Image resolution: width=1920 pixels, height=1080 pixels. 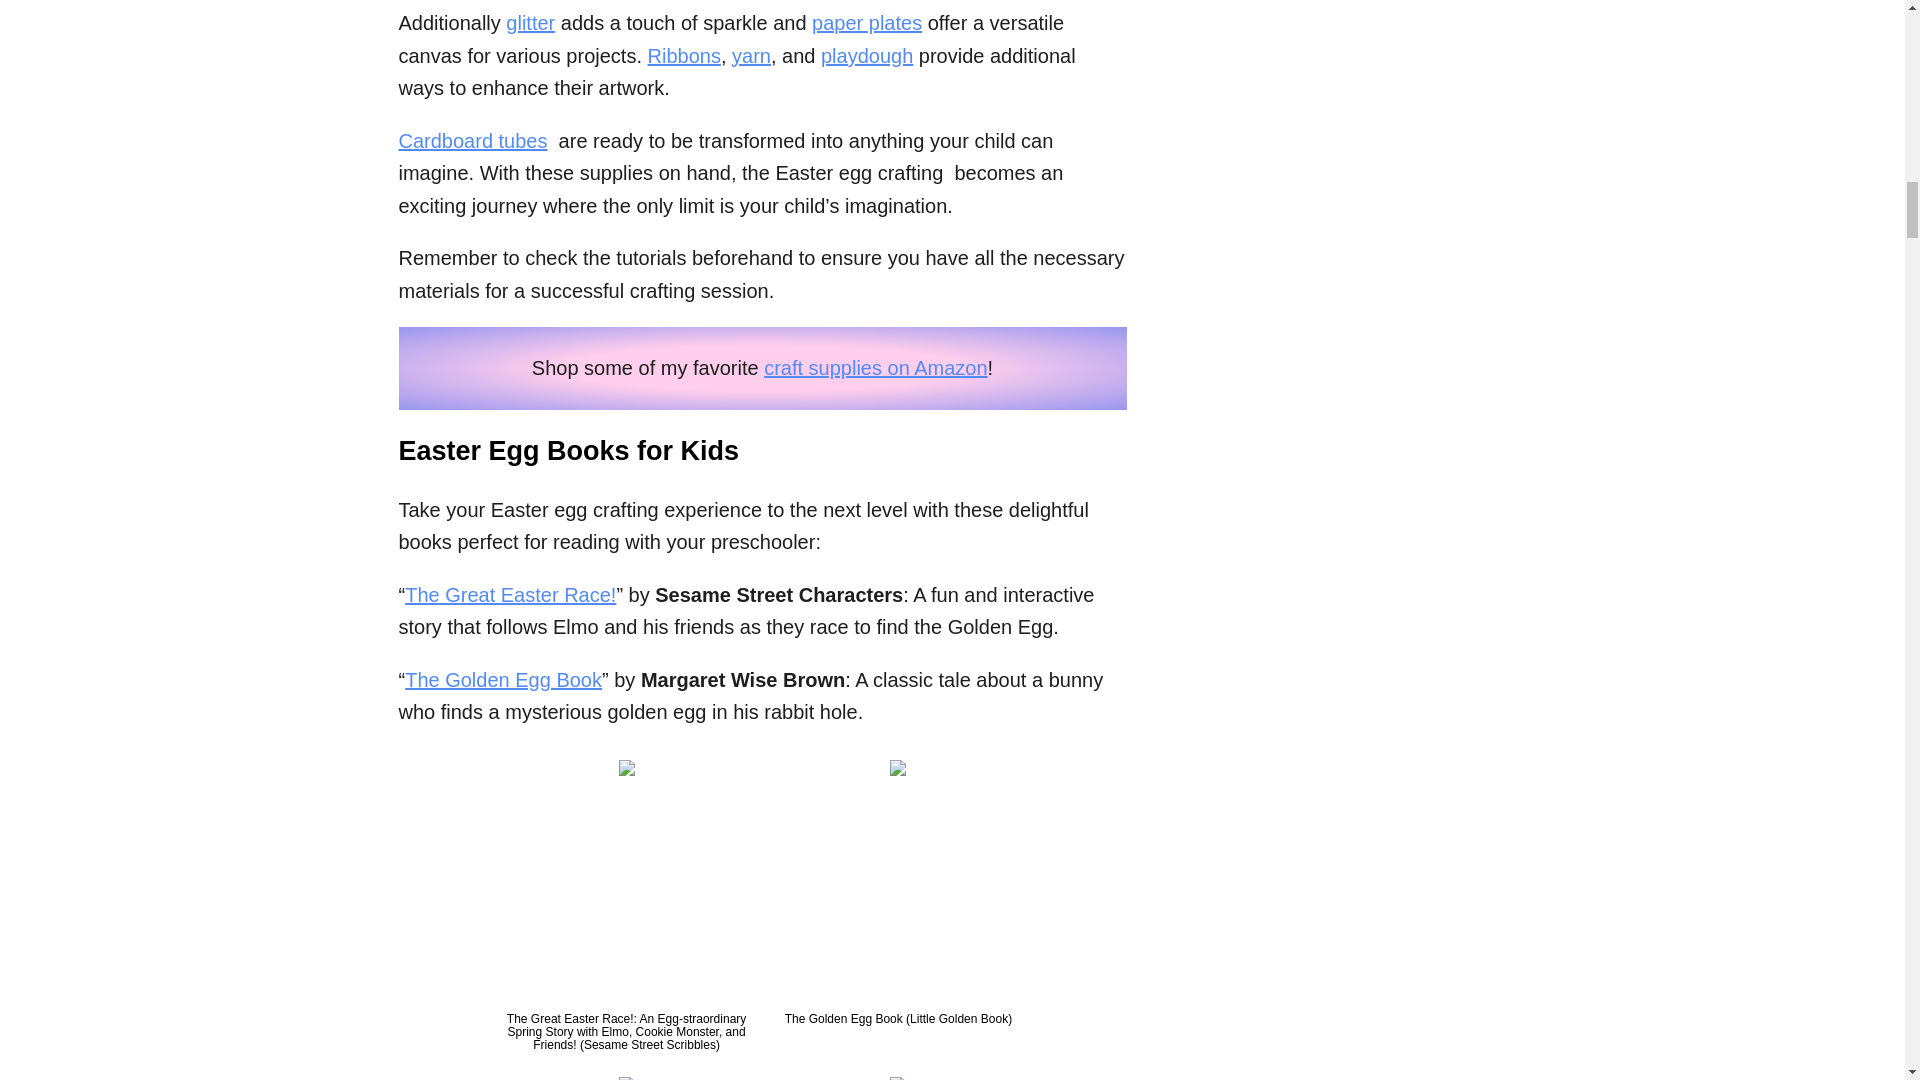 I want to click on The Great Easter Race!, so click(x=510, y=594).